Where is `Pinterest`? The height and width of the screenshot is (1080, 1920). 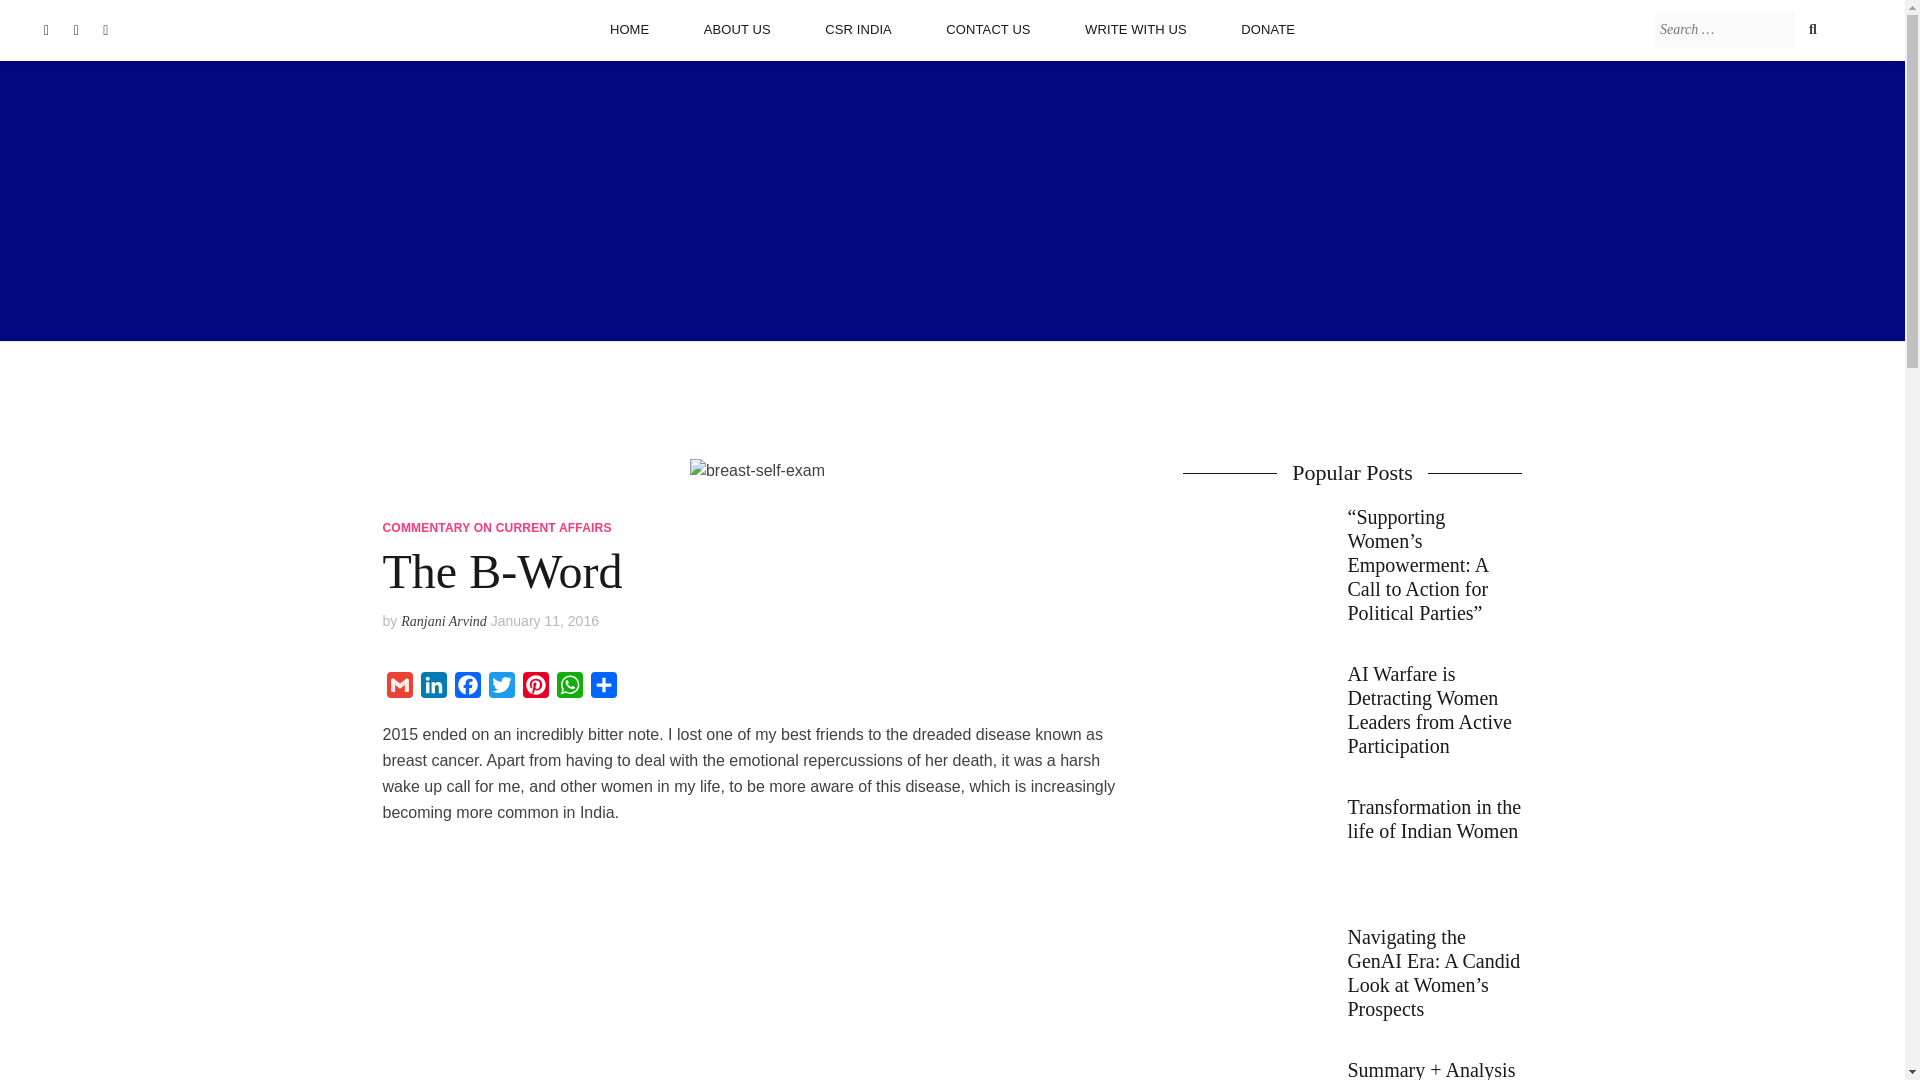
Pinterest is located at coordinates (535, 688).